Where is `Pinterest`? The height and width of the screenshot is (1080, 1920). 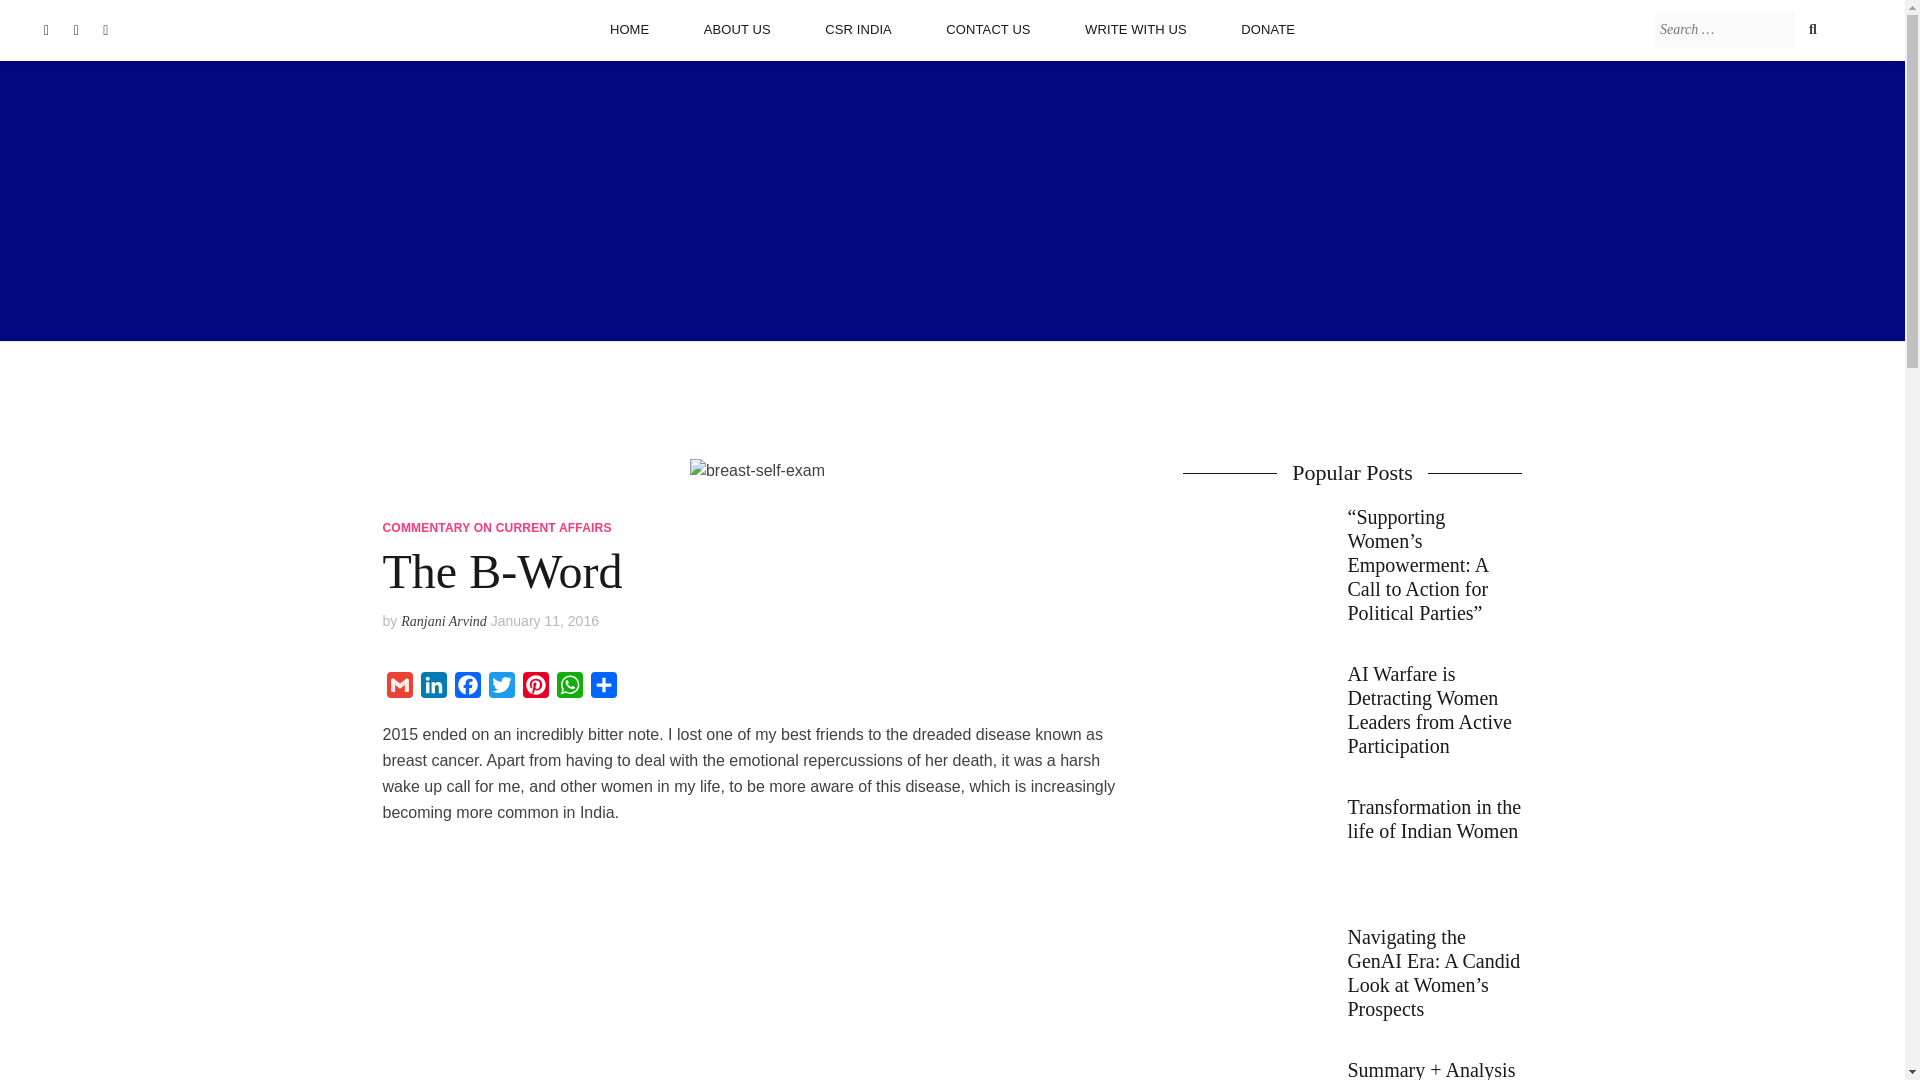
Pinterest is located at coordinates (535, 688).